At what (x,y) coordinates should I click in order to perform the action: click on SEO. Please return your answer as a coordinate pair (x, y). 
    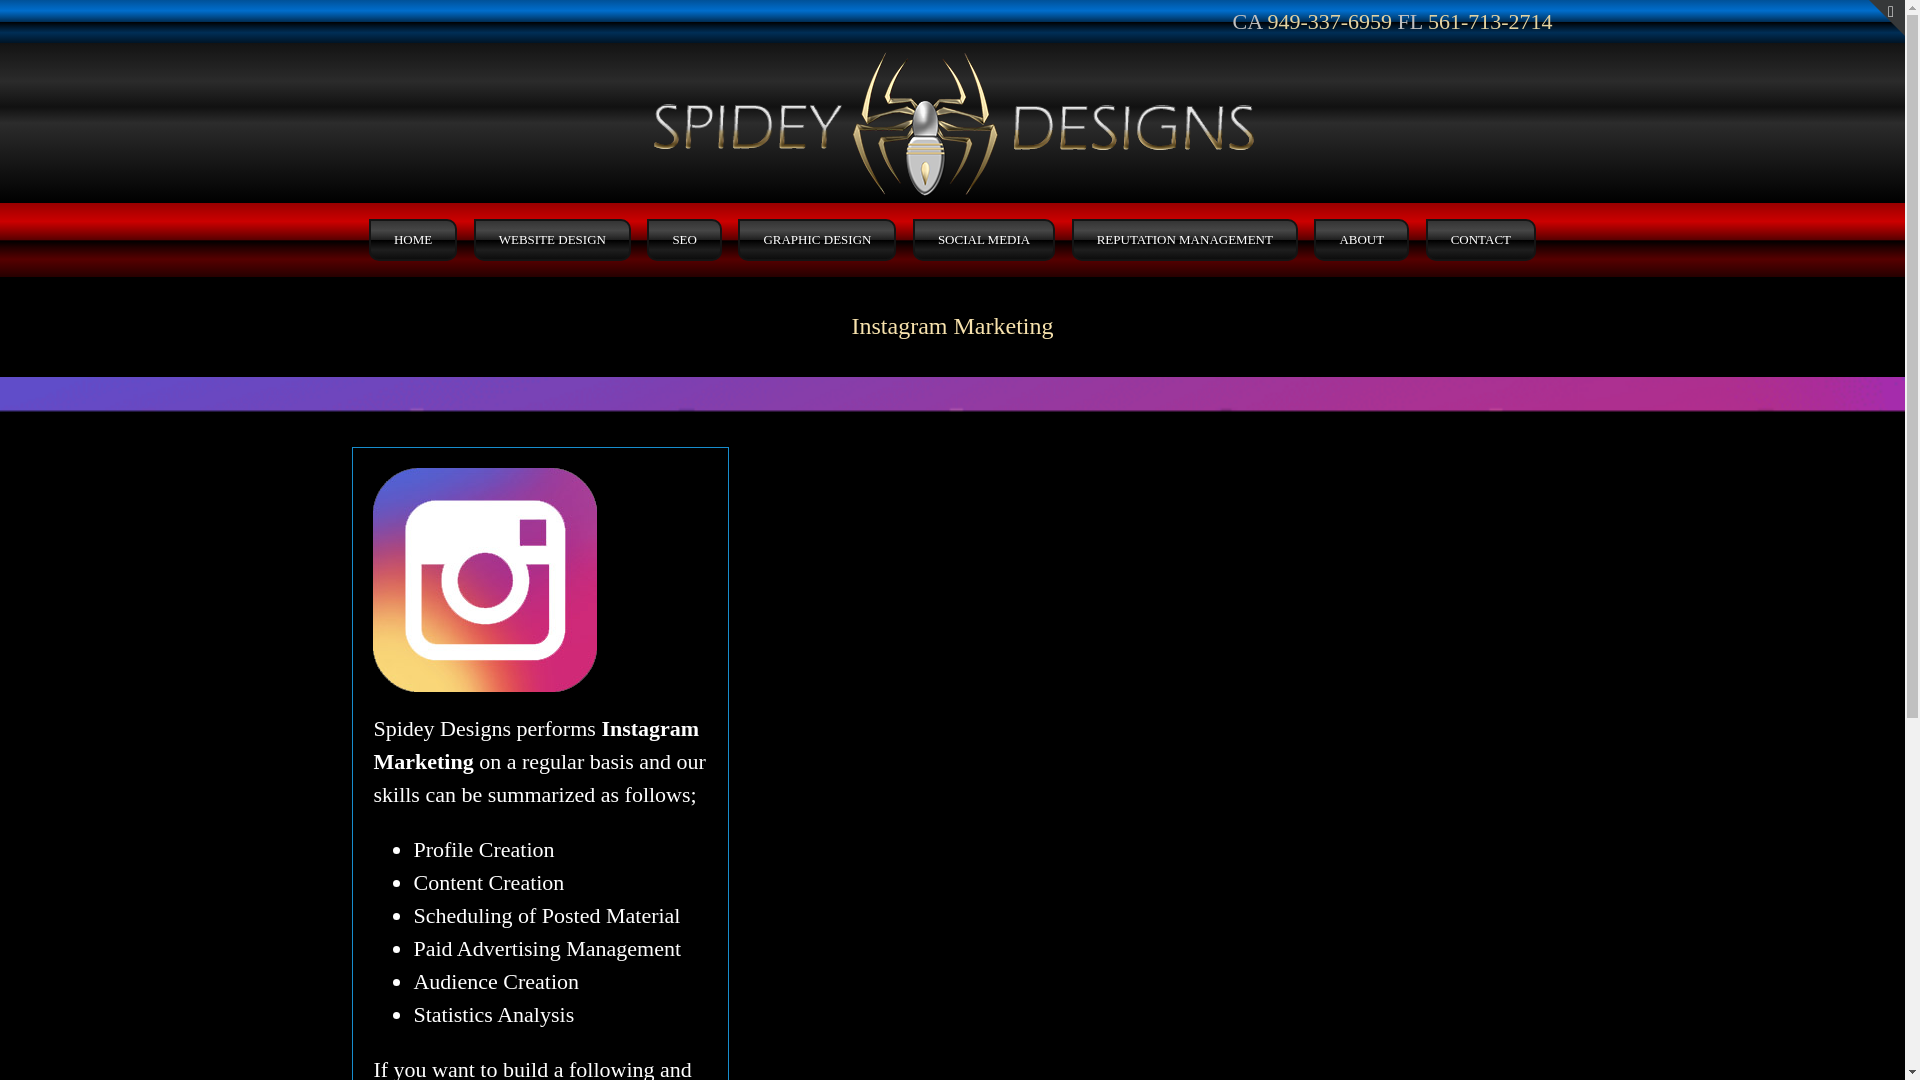
    Looking at the image, I should click on (684, 240).